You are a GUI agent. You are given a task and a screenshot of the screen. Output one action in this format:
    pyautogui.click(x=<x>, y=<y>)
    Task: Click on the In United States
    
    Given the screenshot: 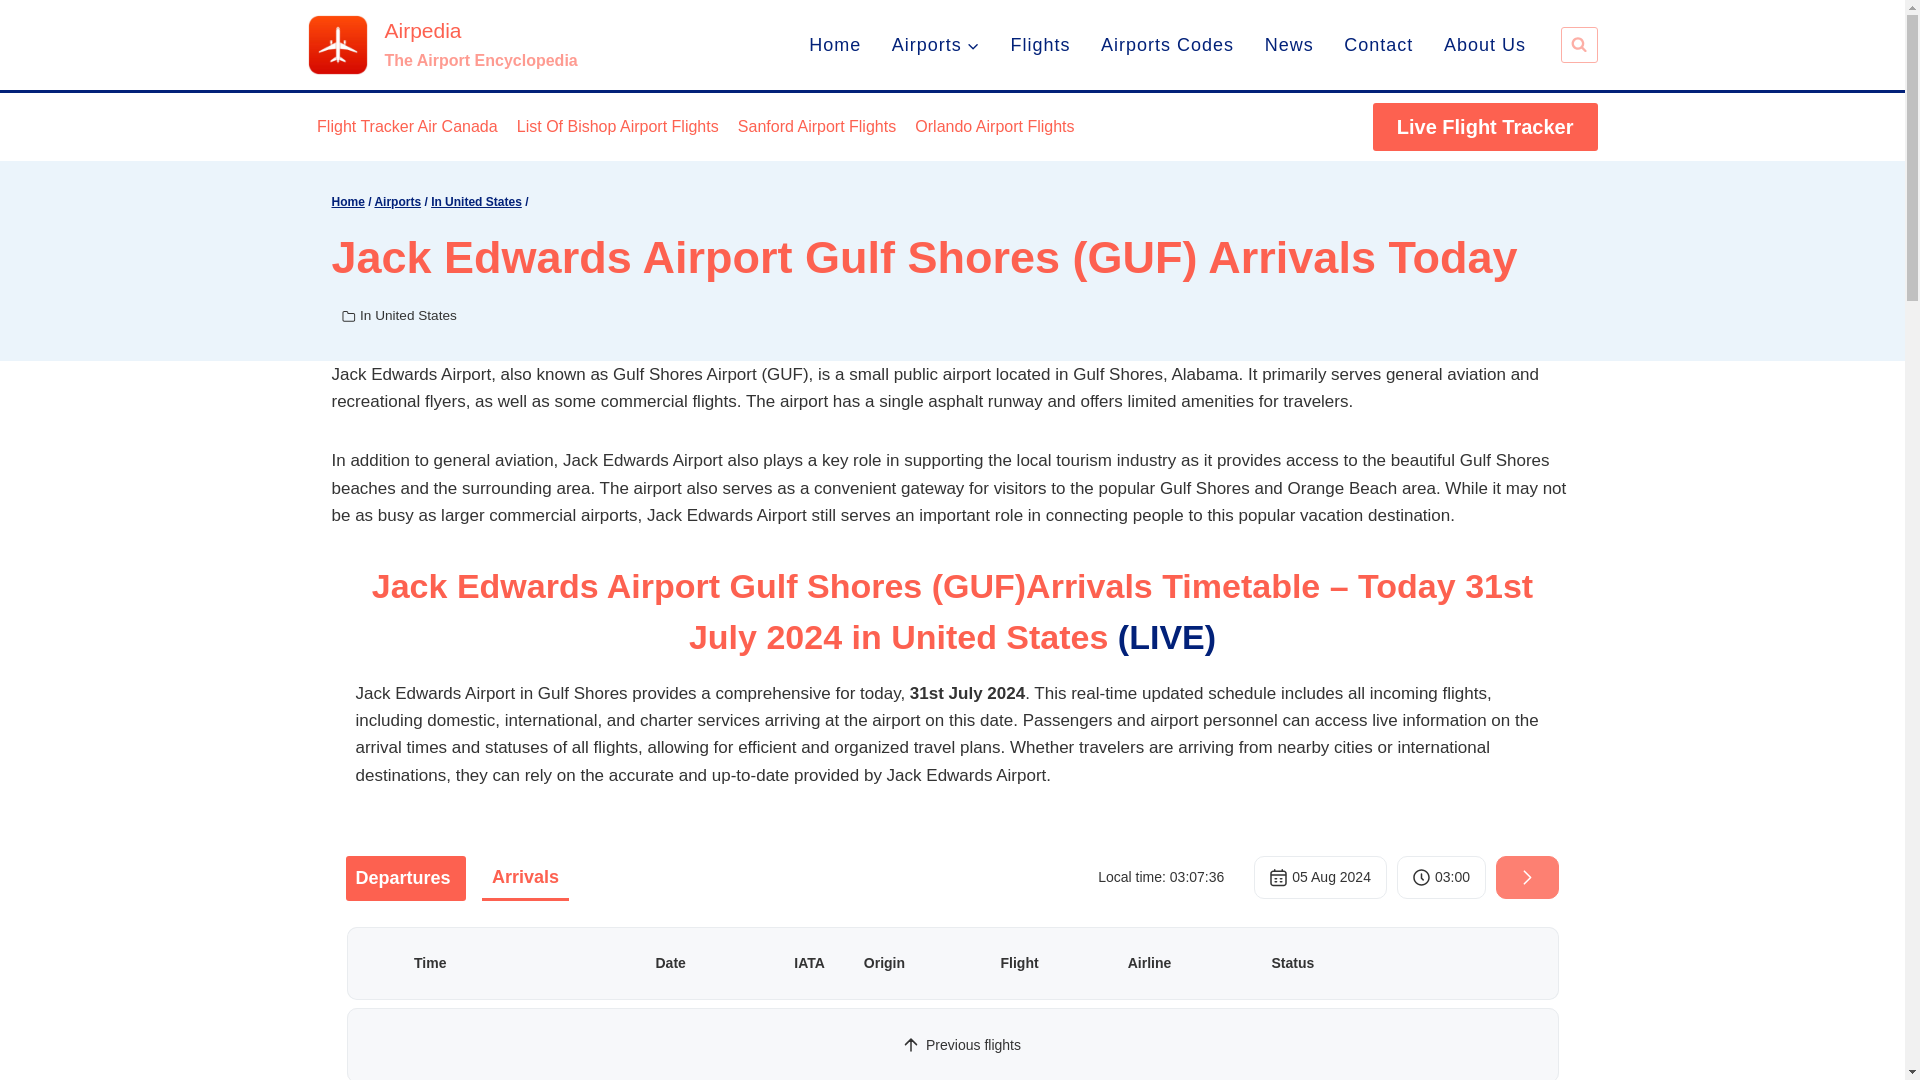 What is the action you would take?
    pyautogui.click(x=1168, y=44)
    